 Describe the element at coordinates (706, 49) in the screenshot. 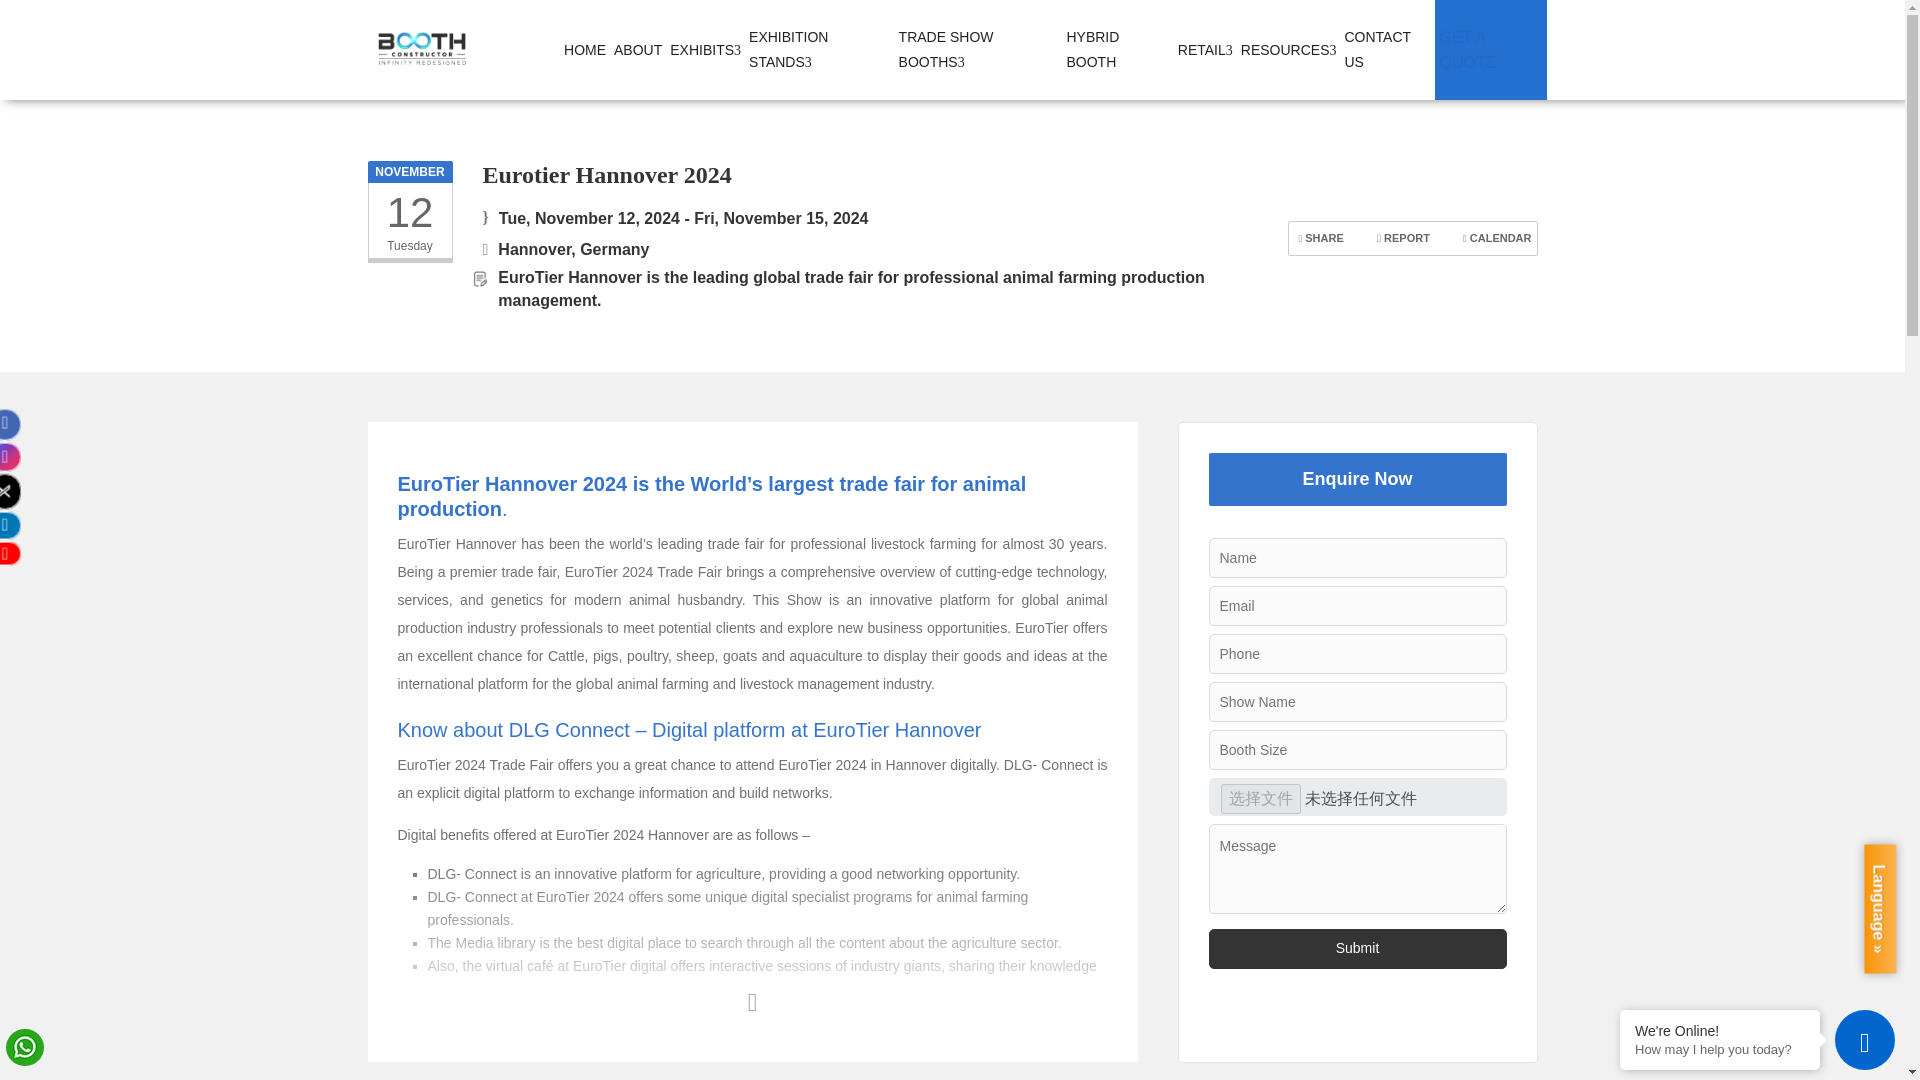

I see `Exhibits` at that location.